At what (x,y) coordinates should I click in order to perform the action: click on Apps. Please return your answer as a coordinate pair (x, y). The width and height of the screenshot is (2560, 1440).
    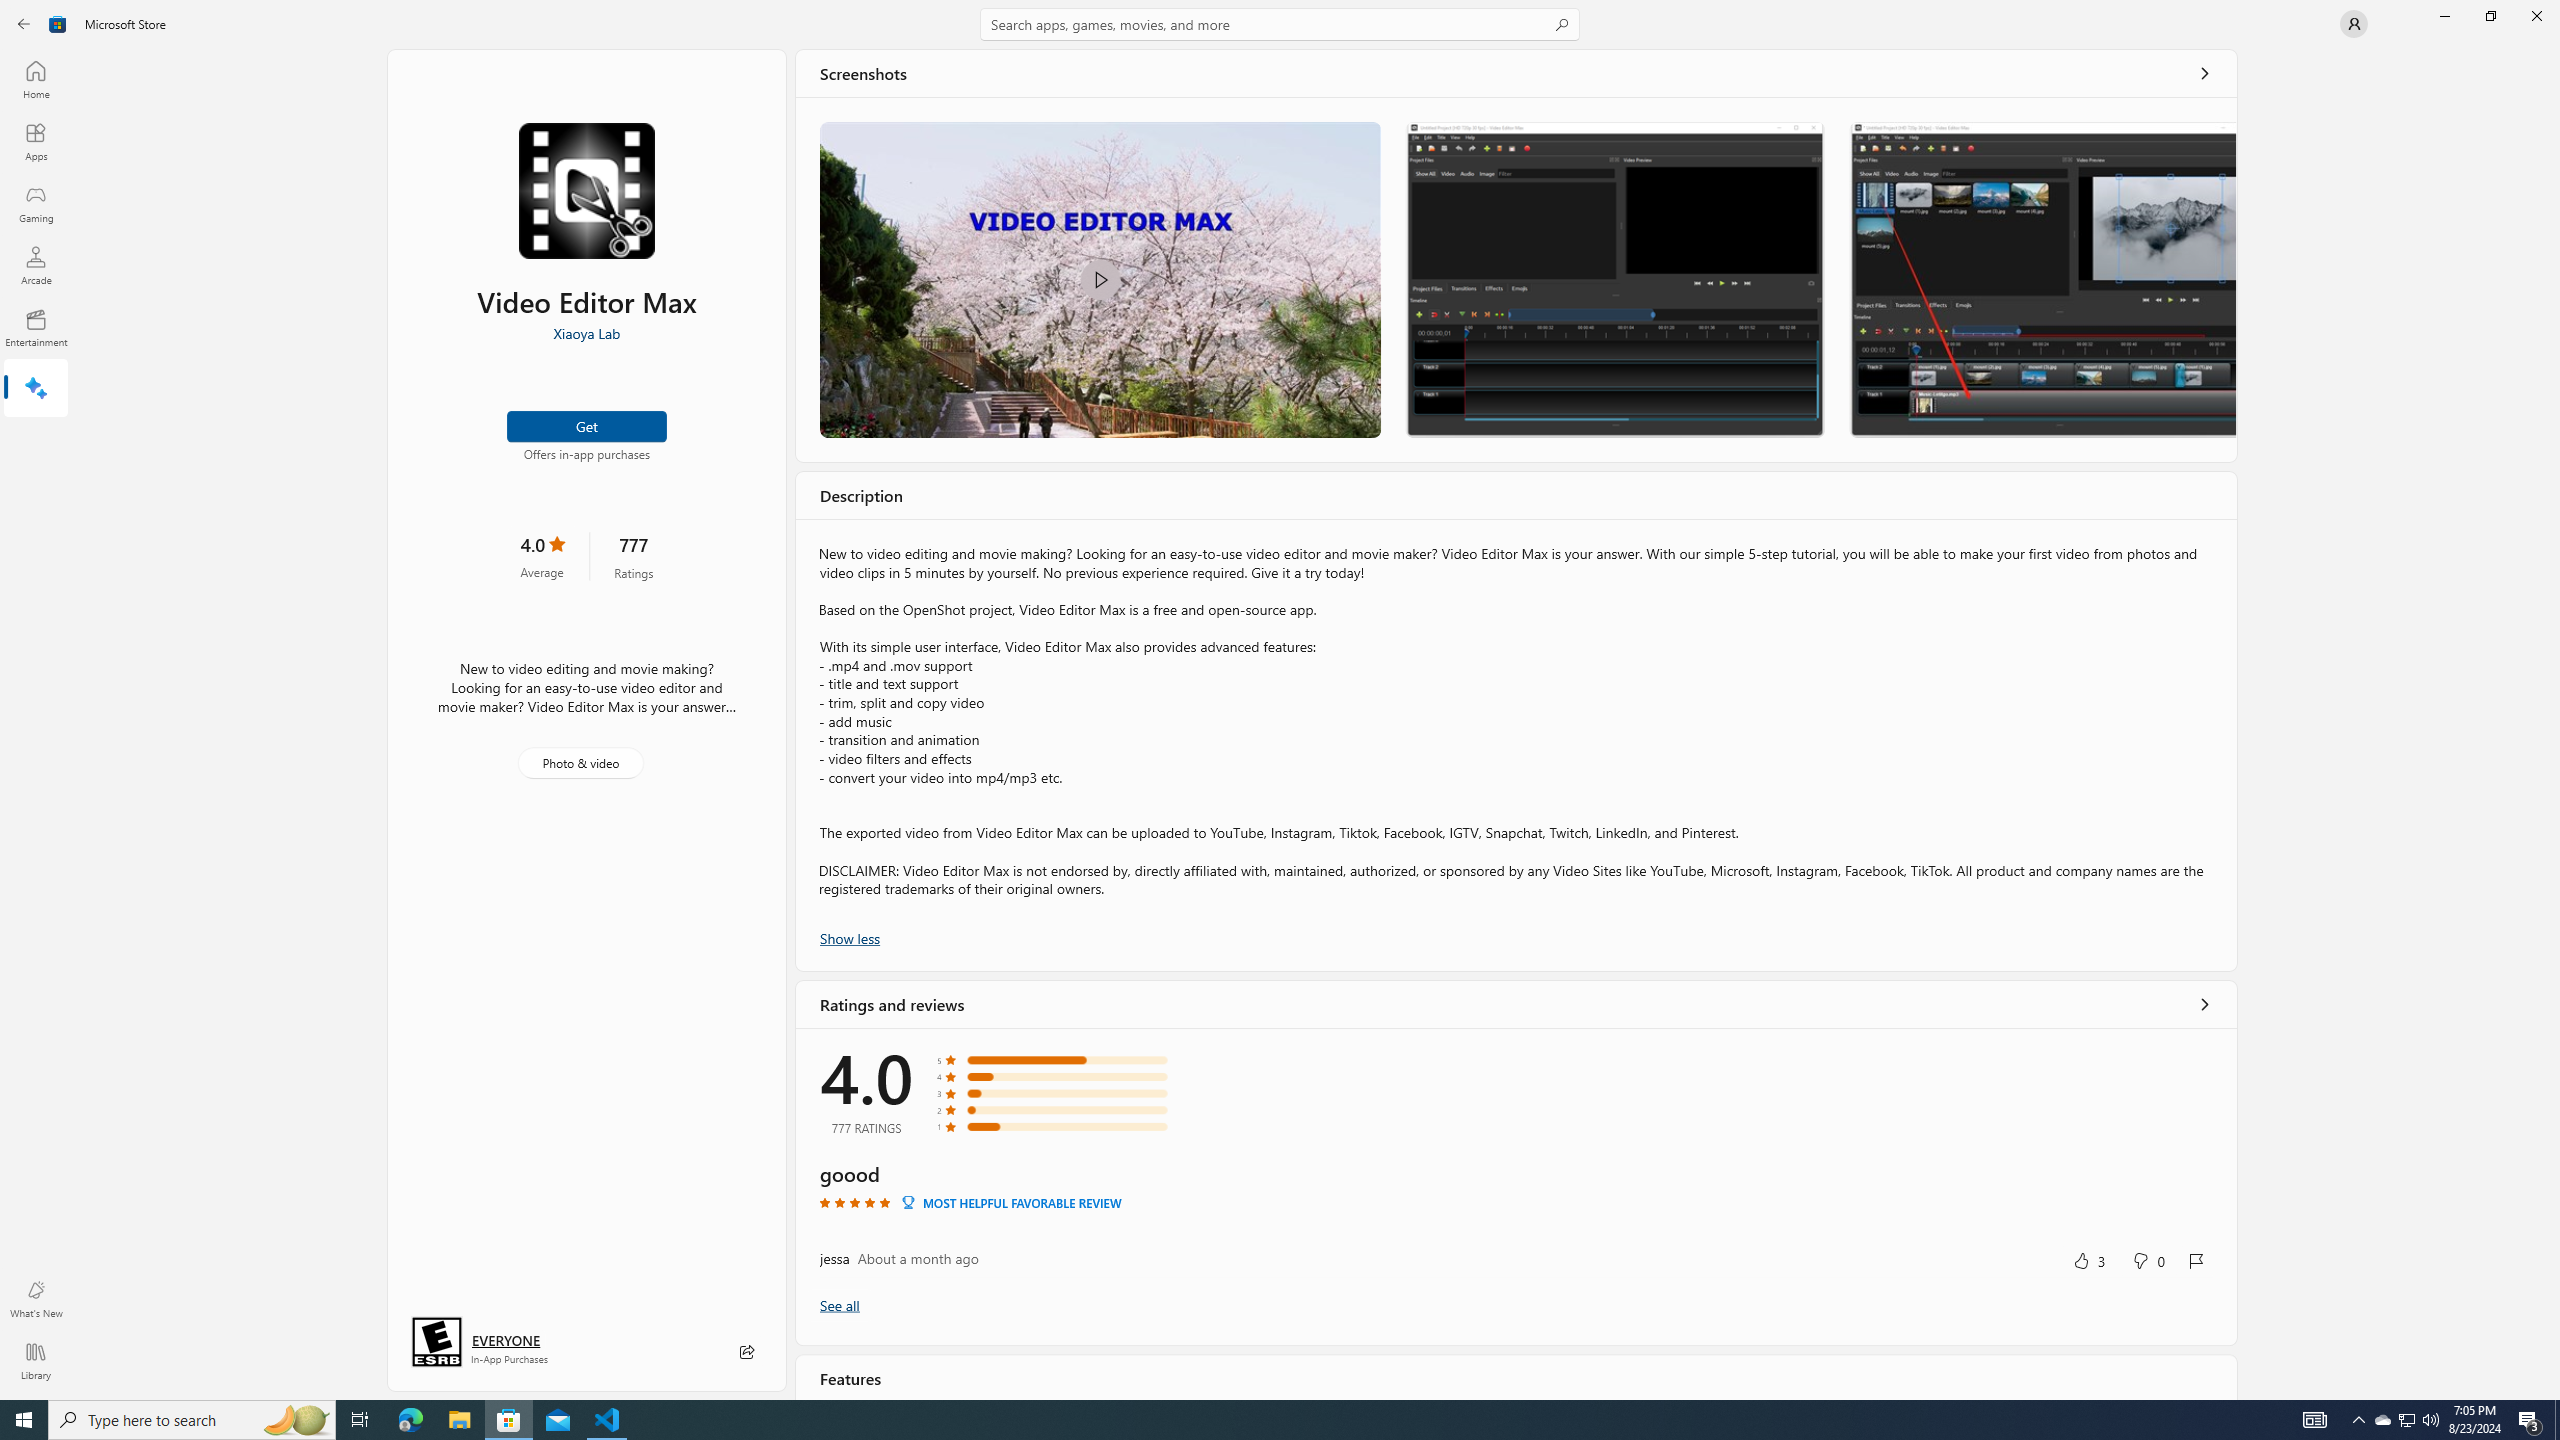
    Looking at the image, I should click on (36, 141).